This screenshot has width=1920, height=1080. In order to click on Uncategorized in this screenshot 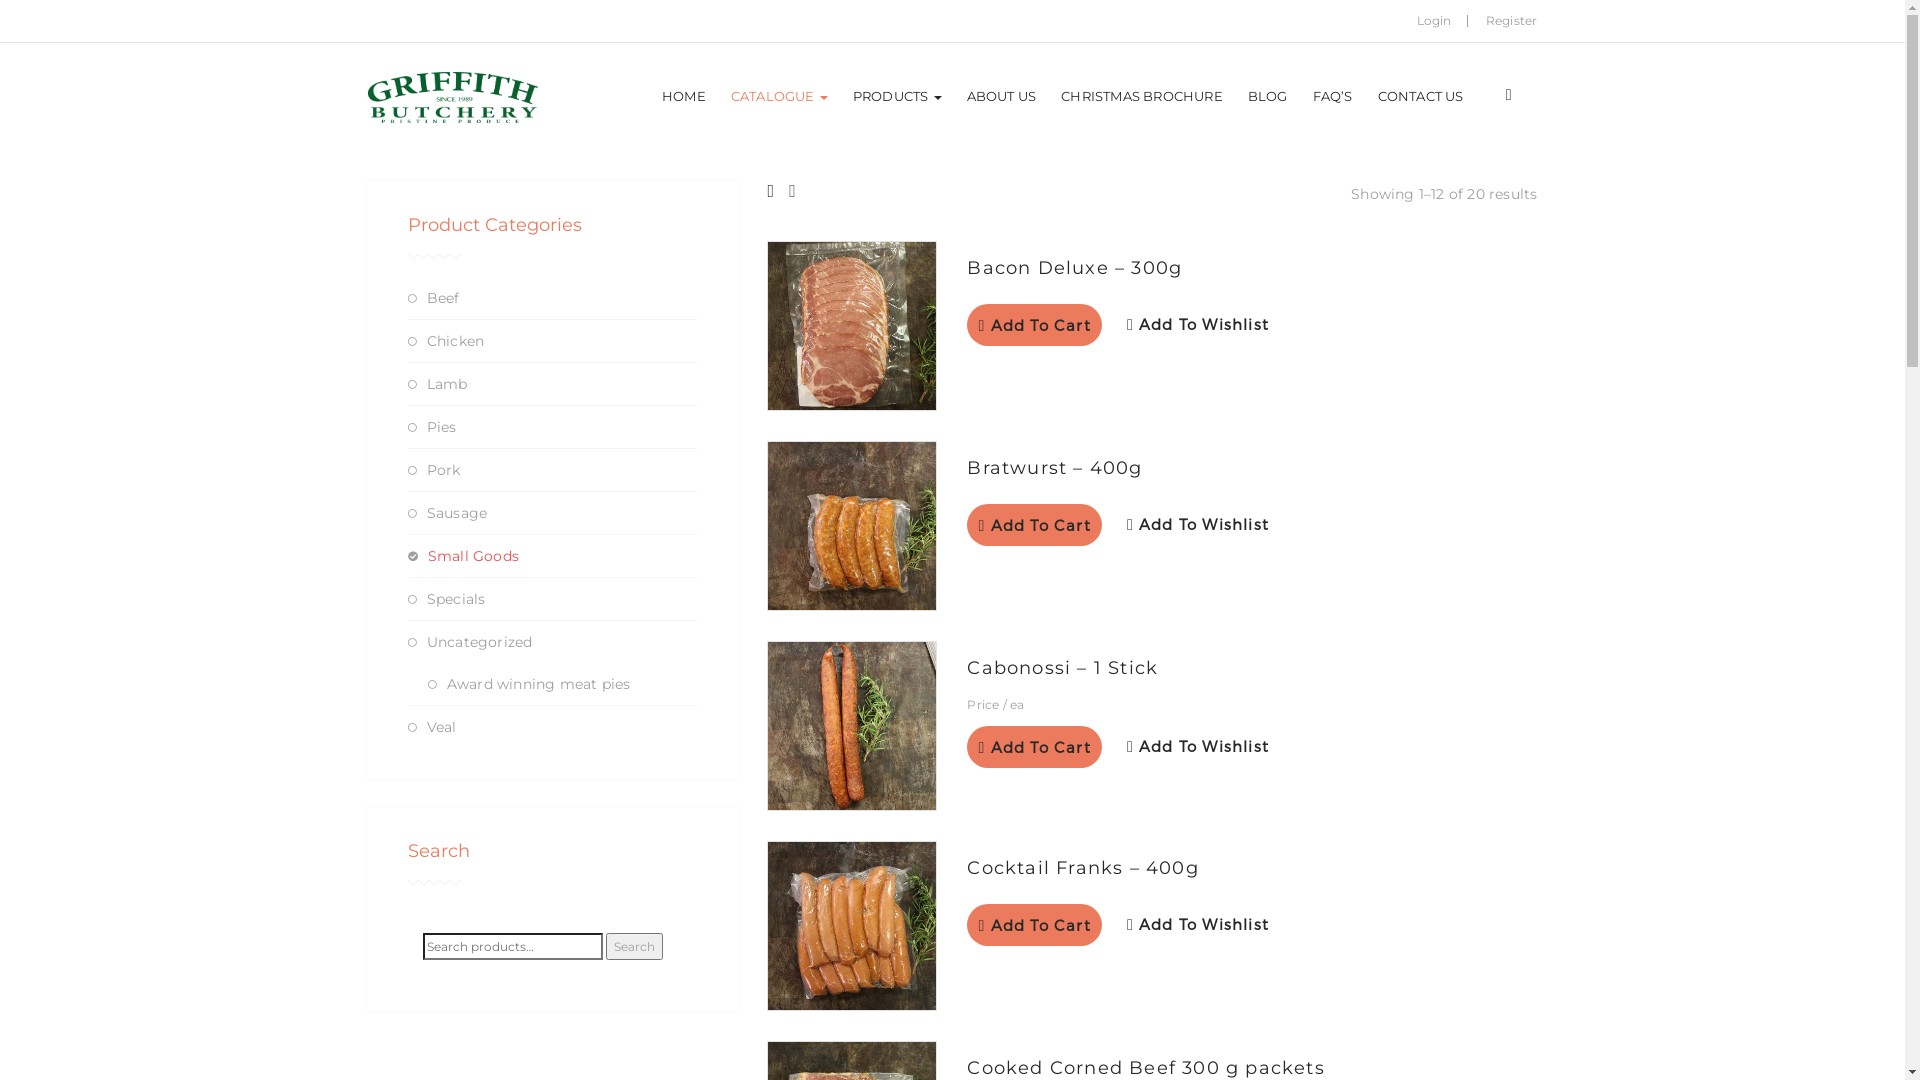, I will do `click(480, 642)`.